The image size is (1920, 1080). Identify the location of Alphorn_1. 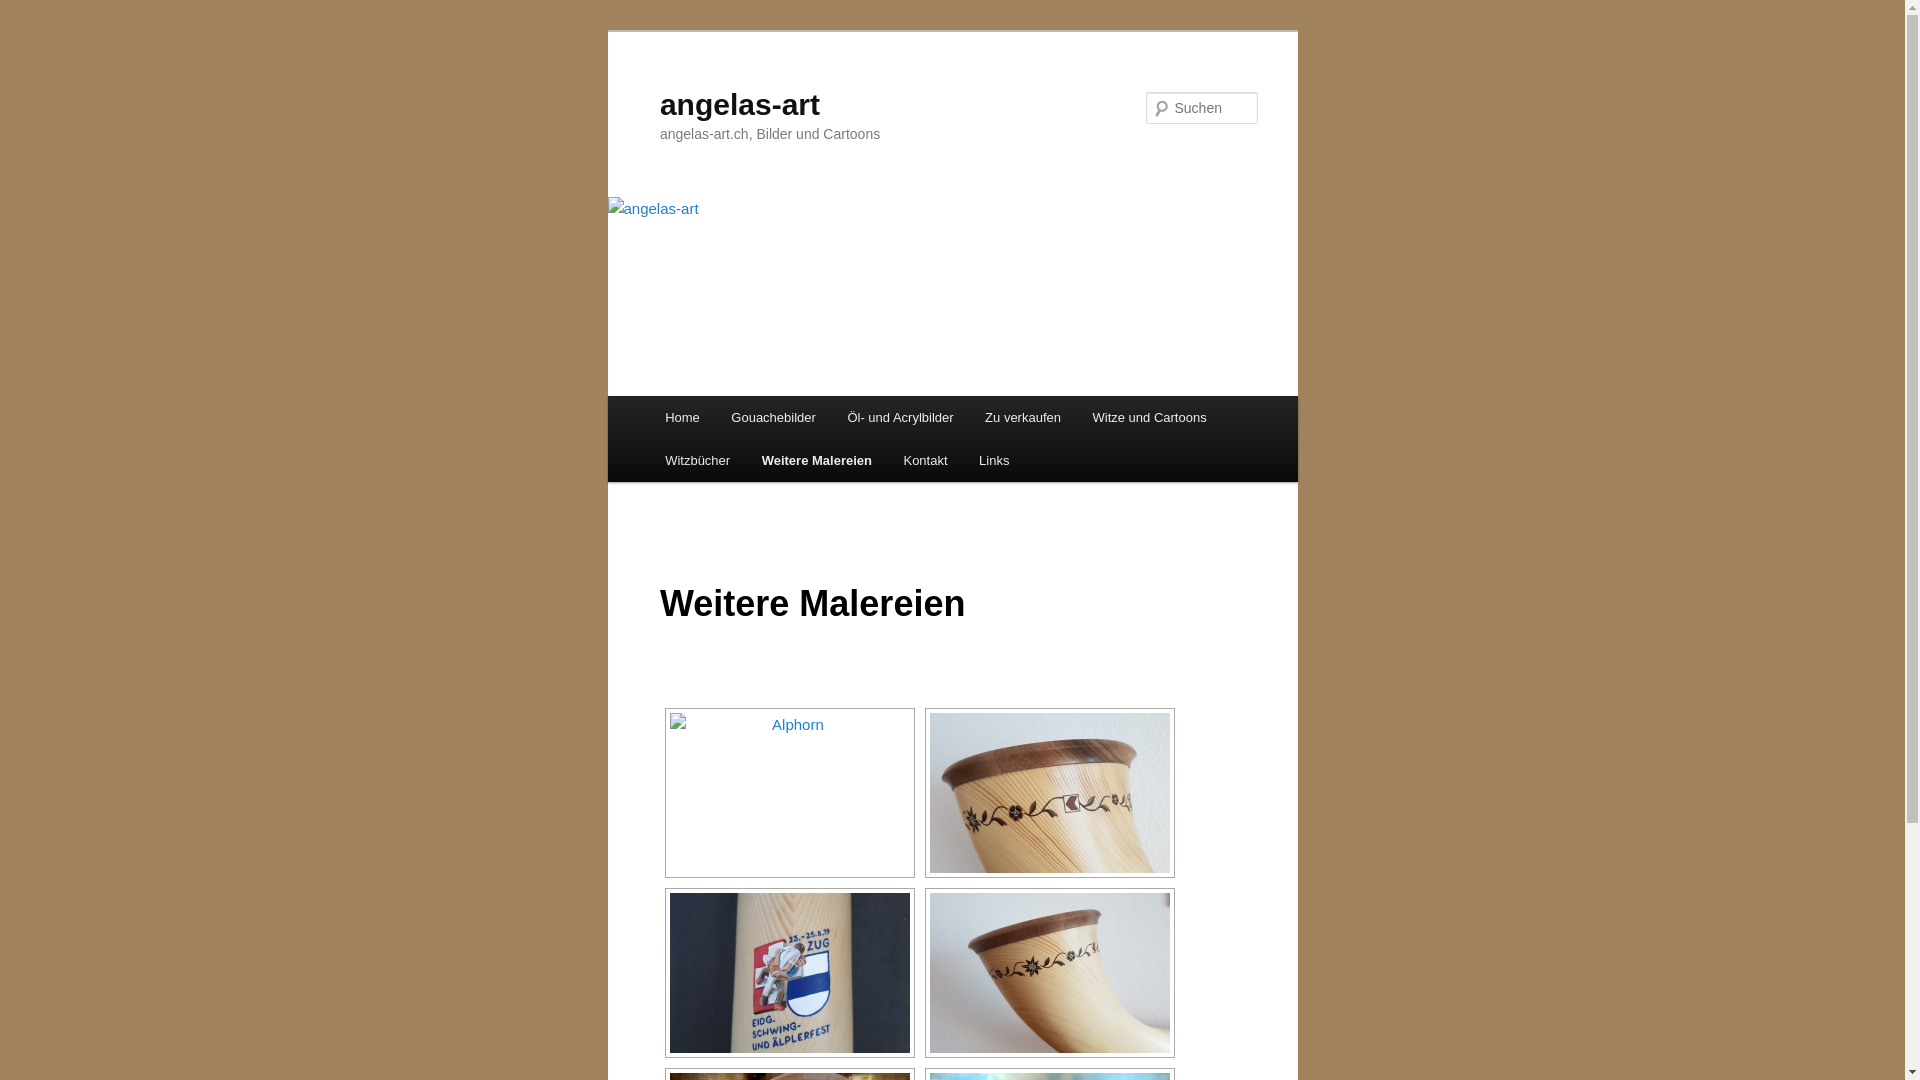
(1050, 793).